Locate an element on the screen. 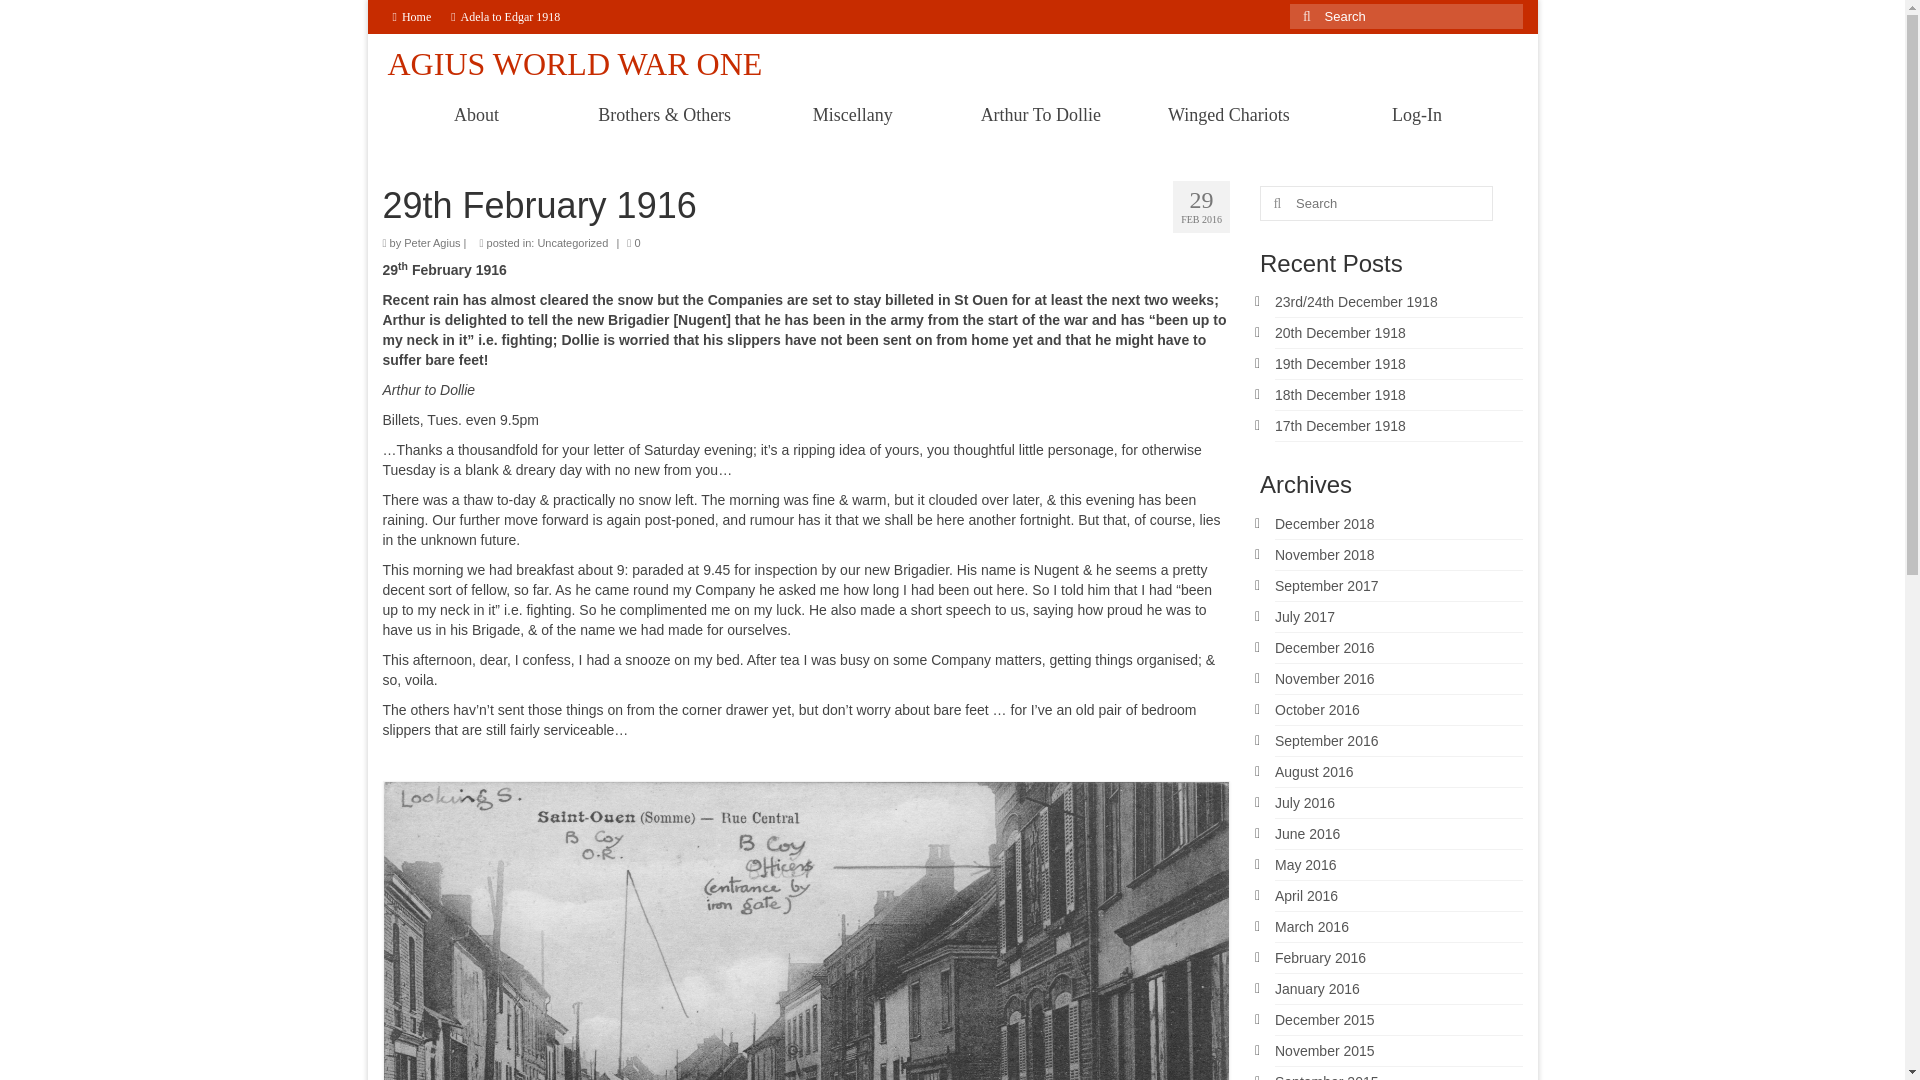 This screenshot has height=1080, width=1920. AGIUS WORLD WAR ONE is located at coordinates (574, 64).